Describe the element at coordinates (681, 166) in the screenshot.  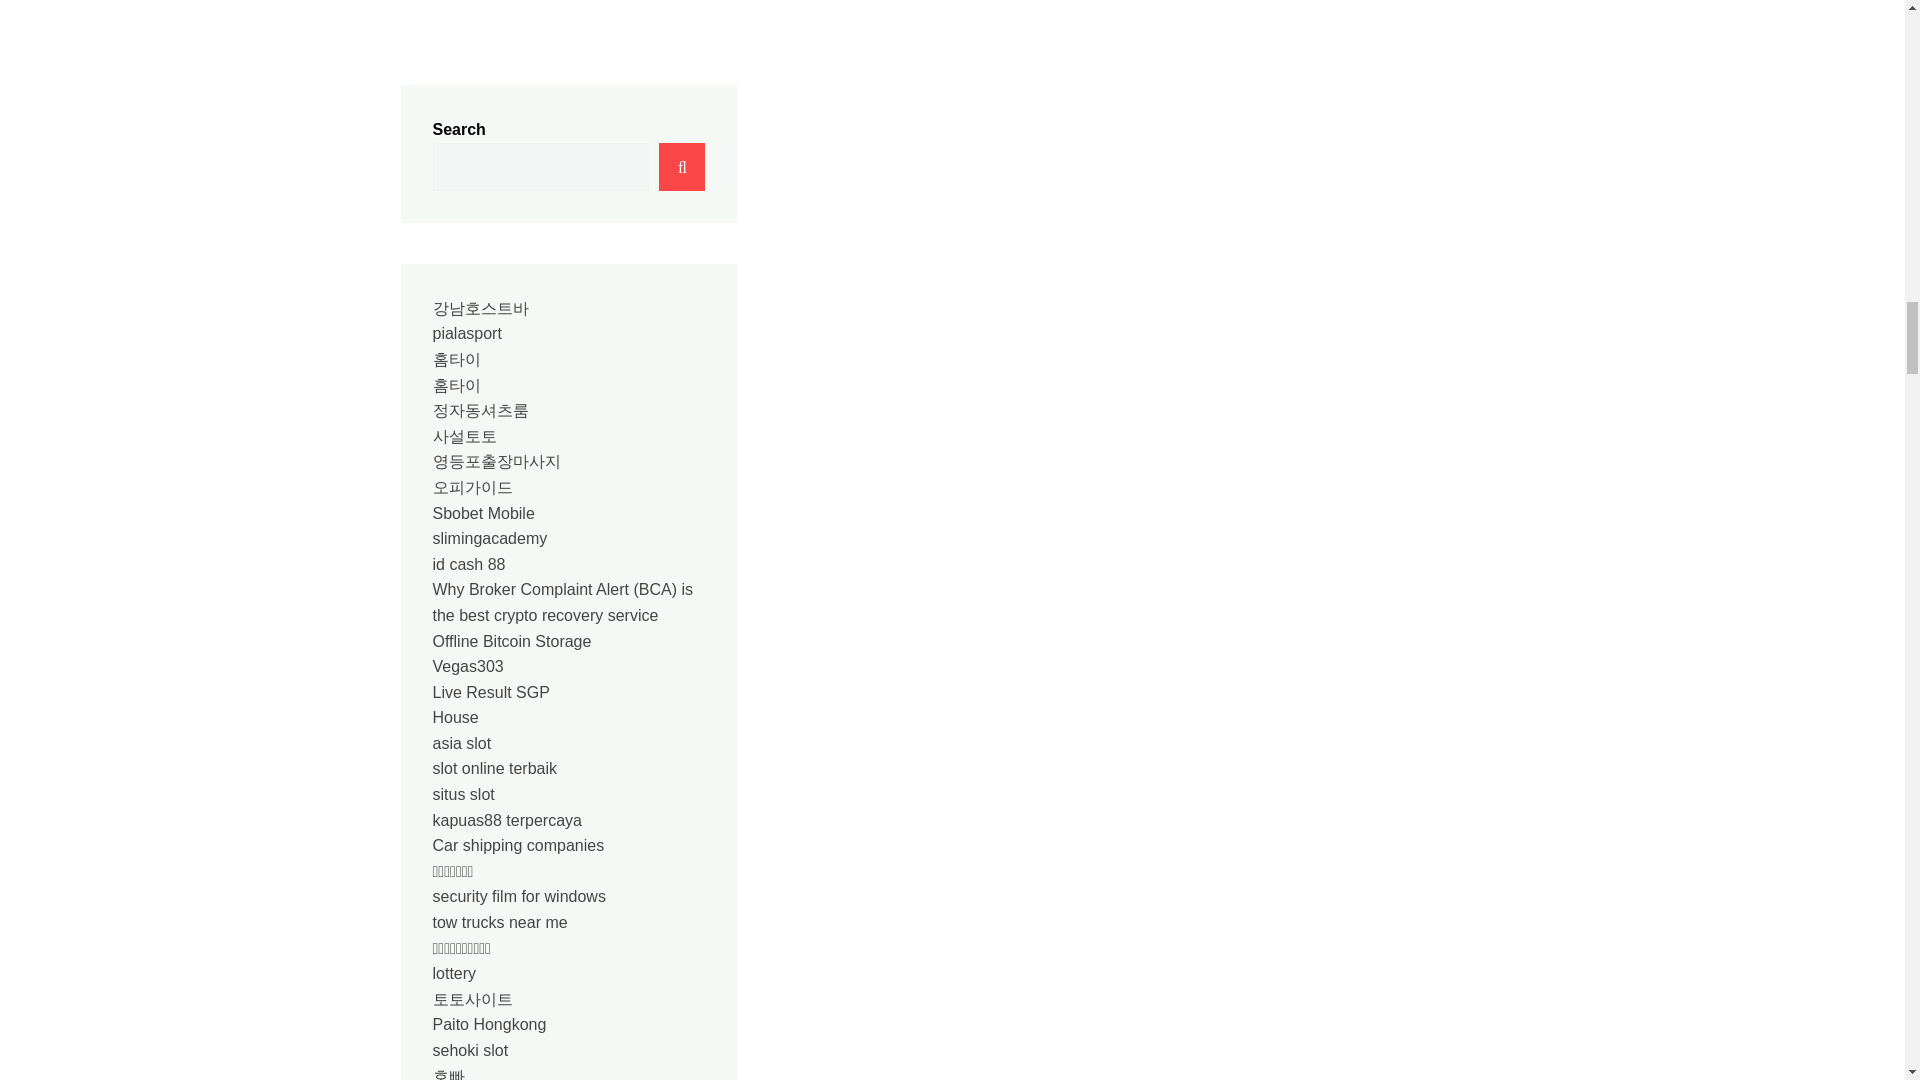
I see `Search` at that location.